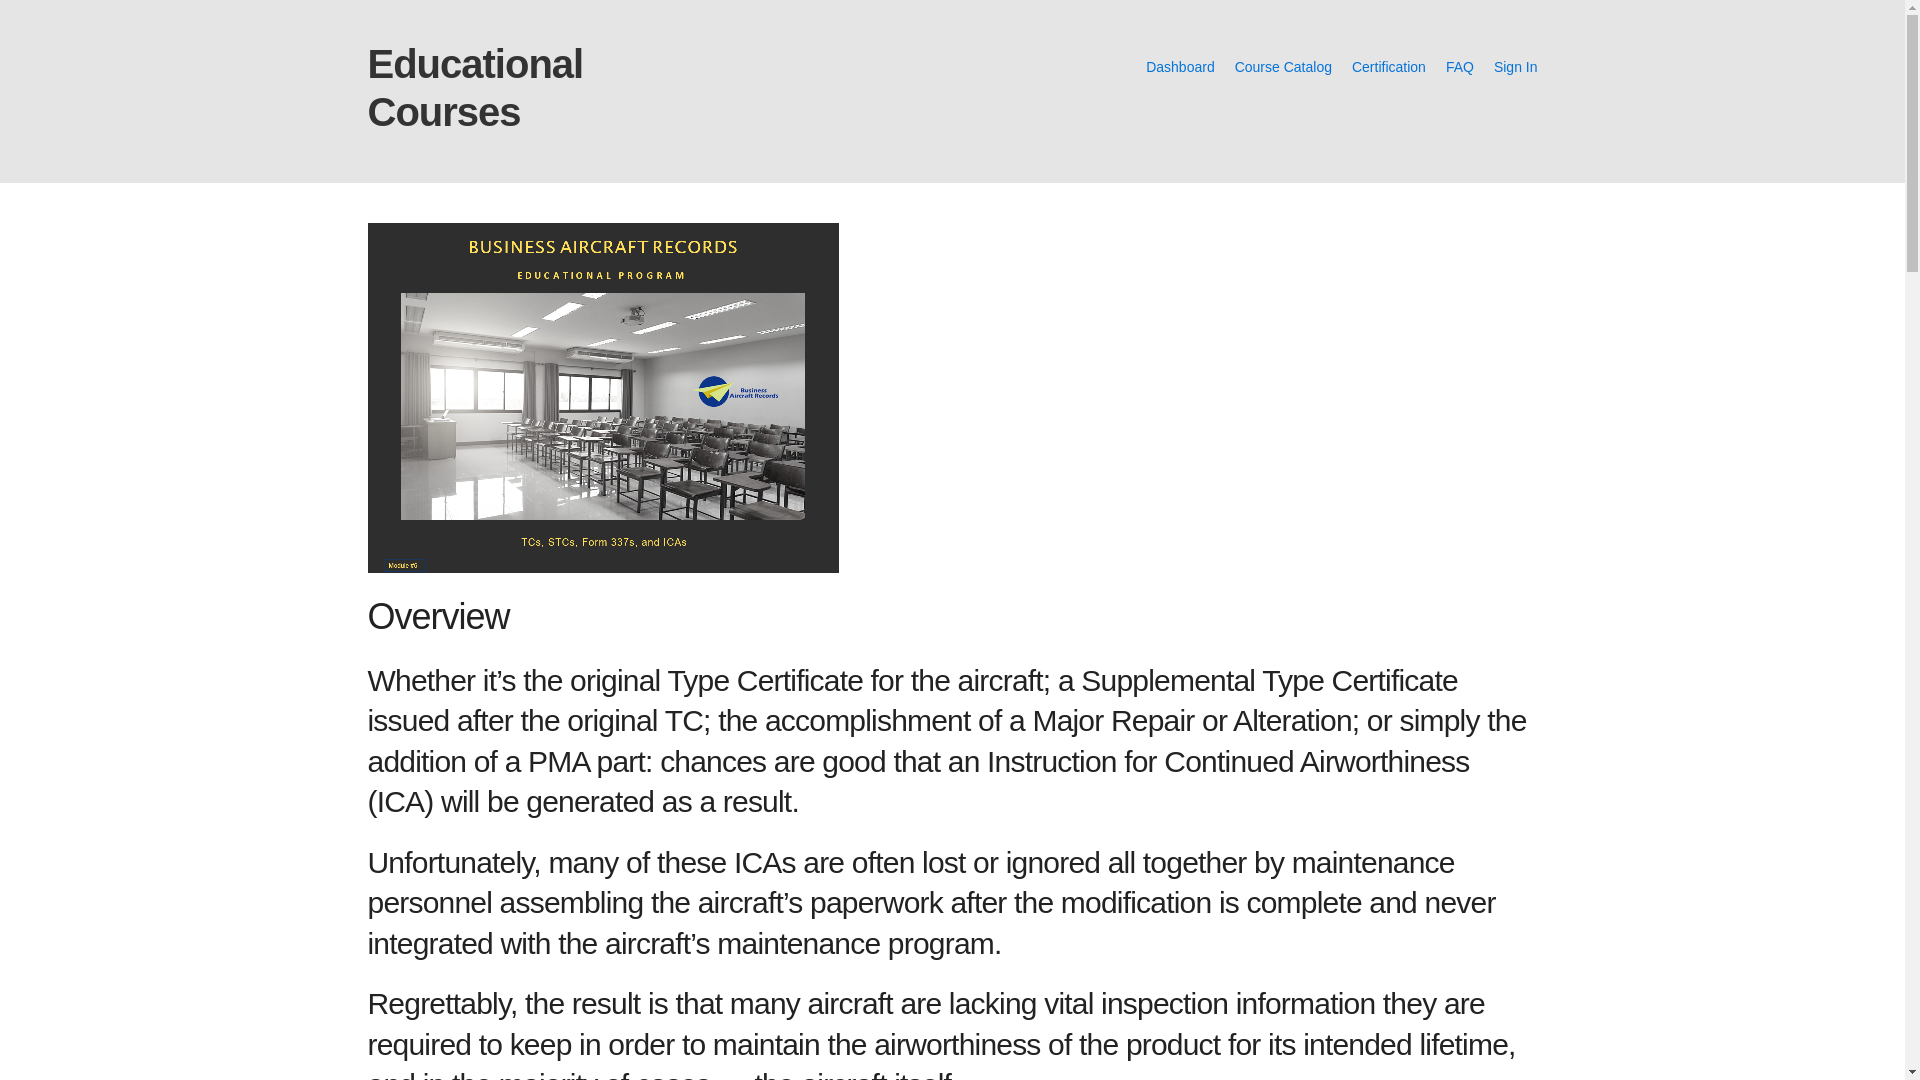  I want to click on Course Catalog, so click(1283, 66).